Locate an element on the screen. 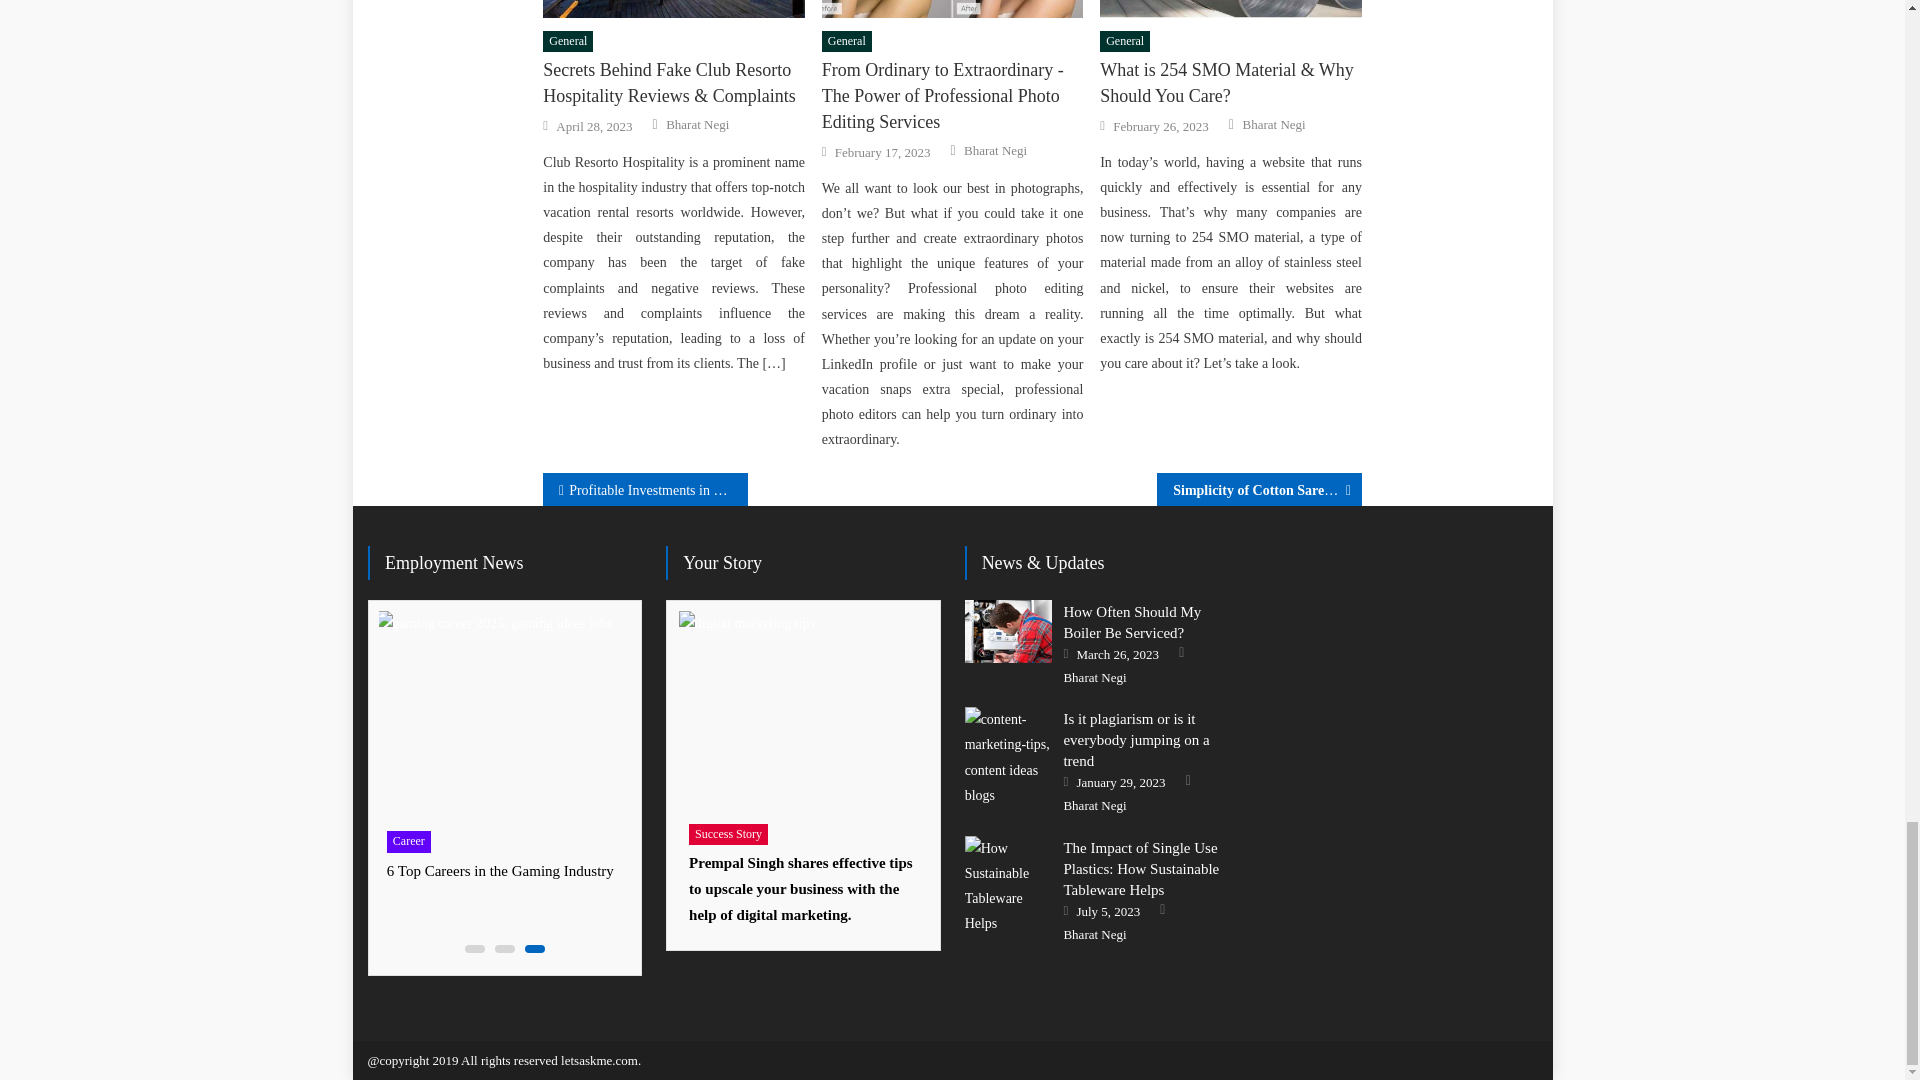  February 17, 2023 is located at coordinates (883, 152).